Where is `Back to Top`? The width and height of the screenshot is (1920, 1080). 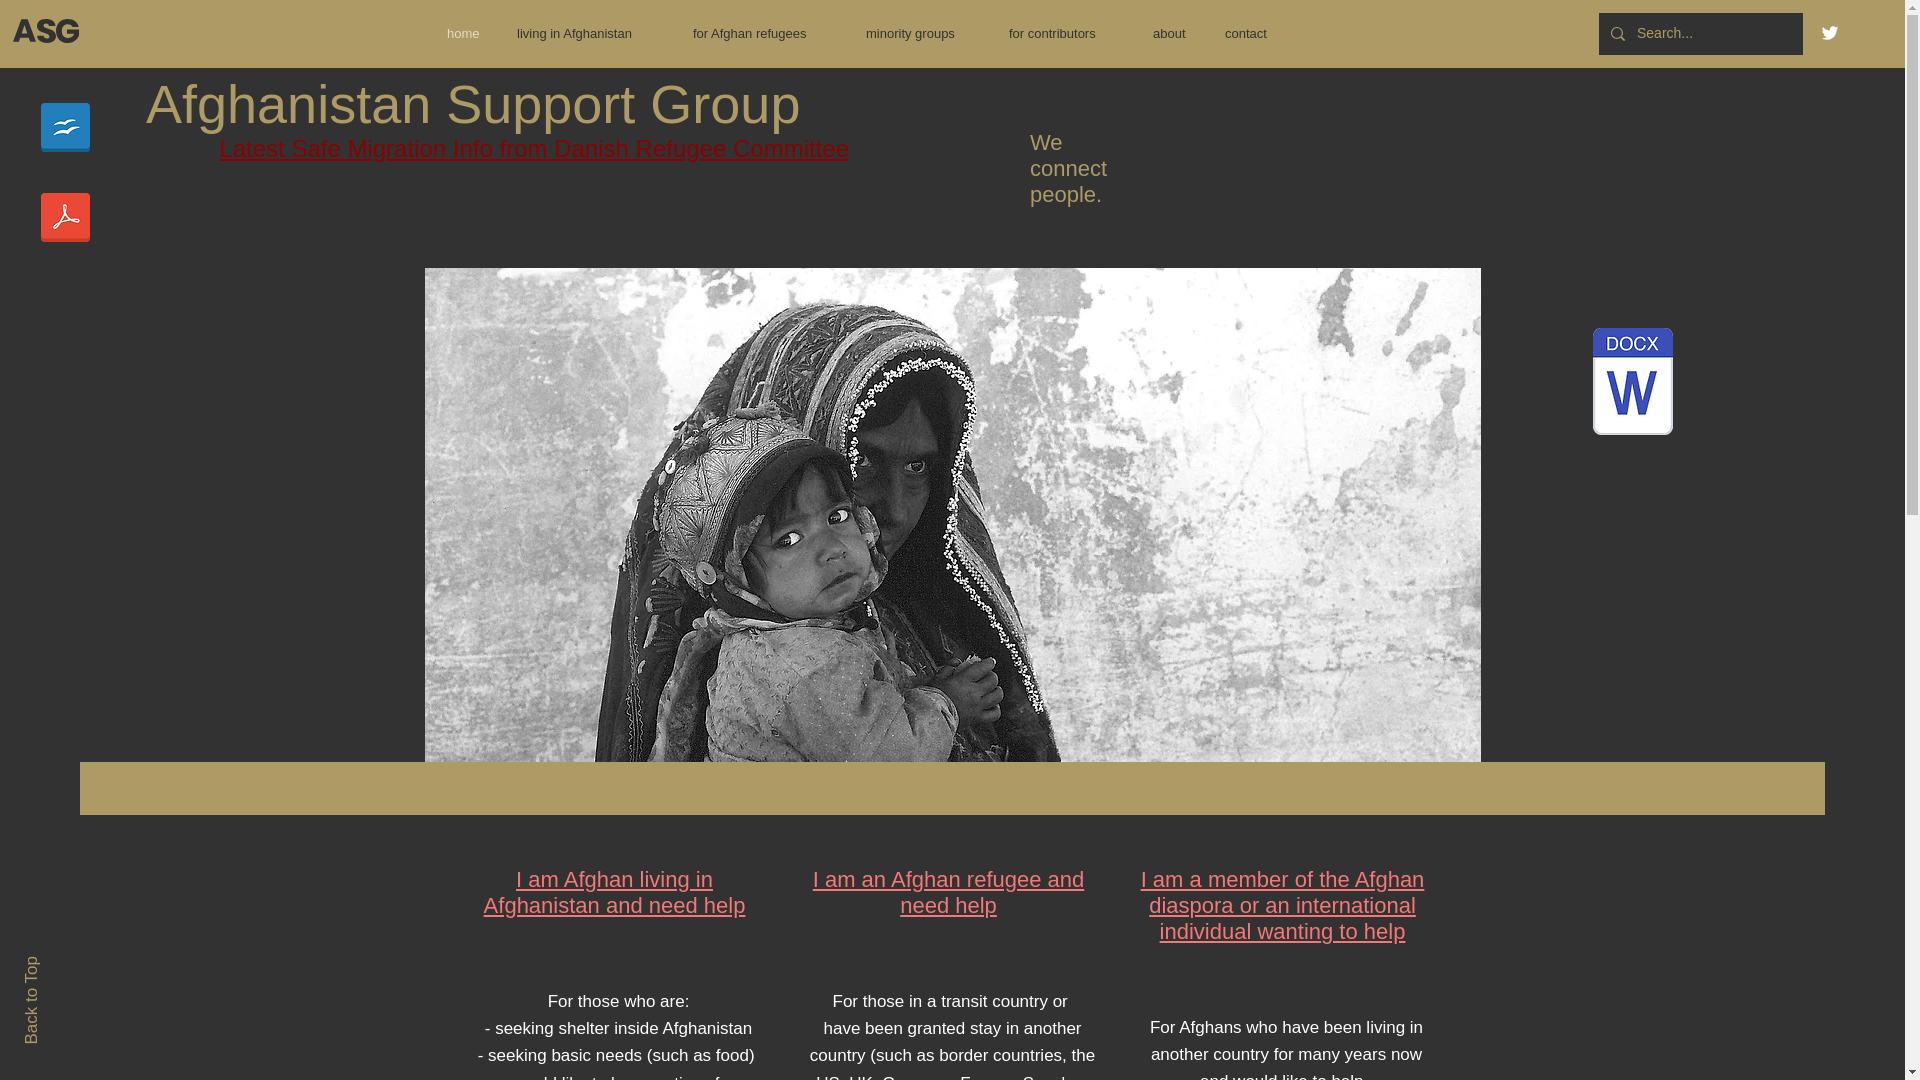 Back to Top is located at coordinates (66, 965).